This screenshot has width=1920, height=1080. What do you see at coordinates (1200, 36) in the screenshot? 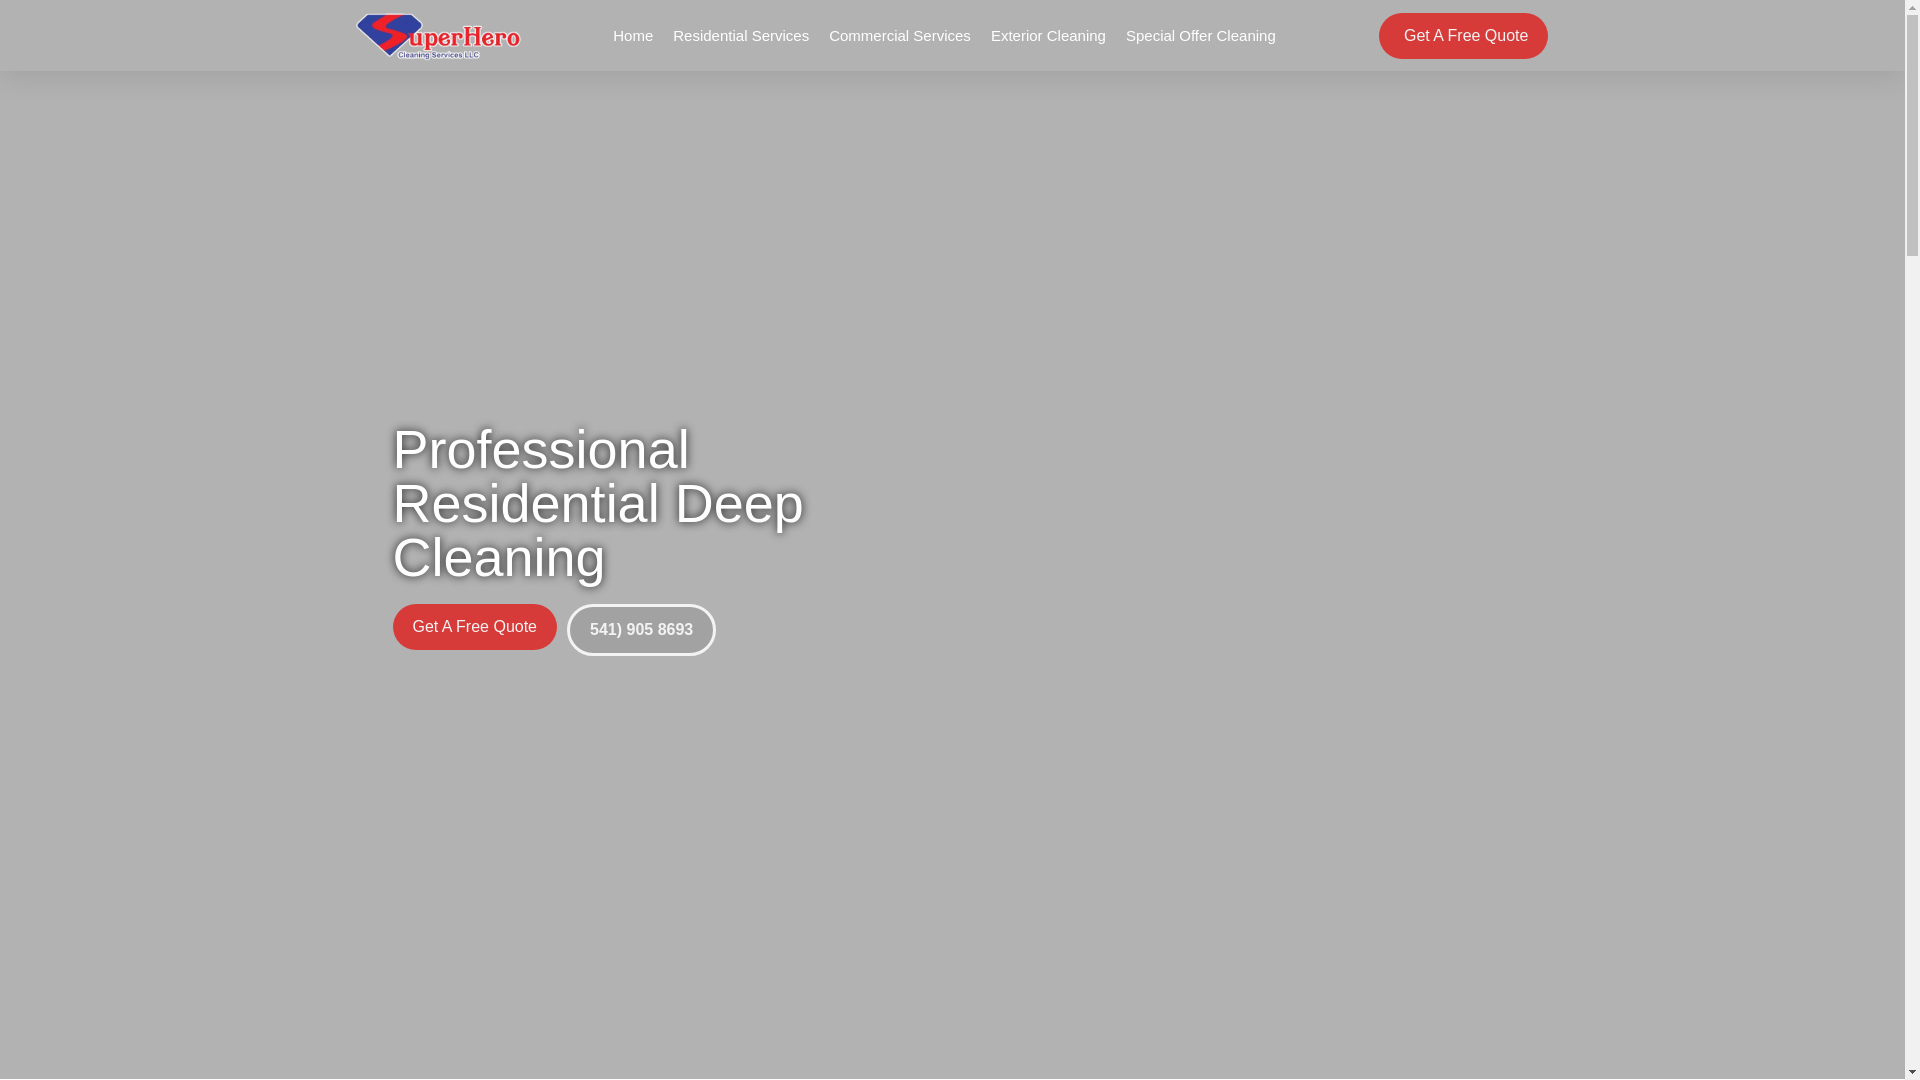
I see `Special Offer Cleaning` at bounding box center [1200, 36].